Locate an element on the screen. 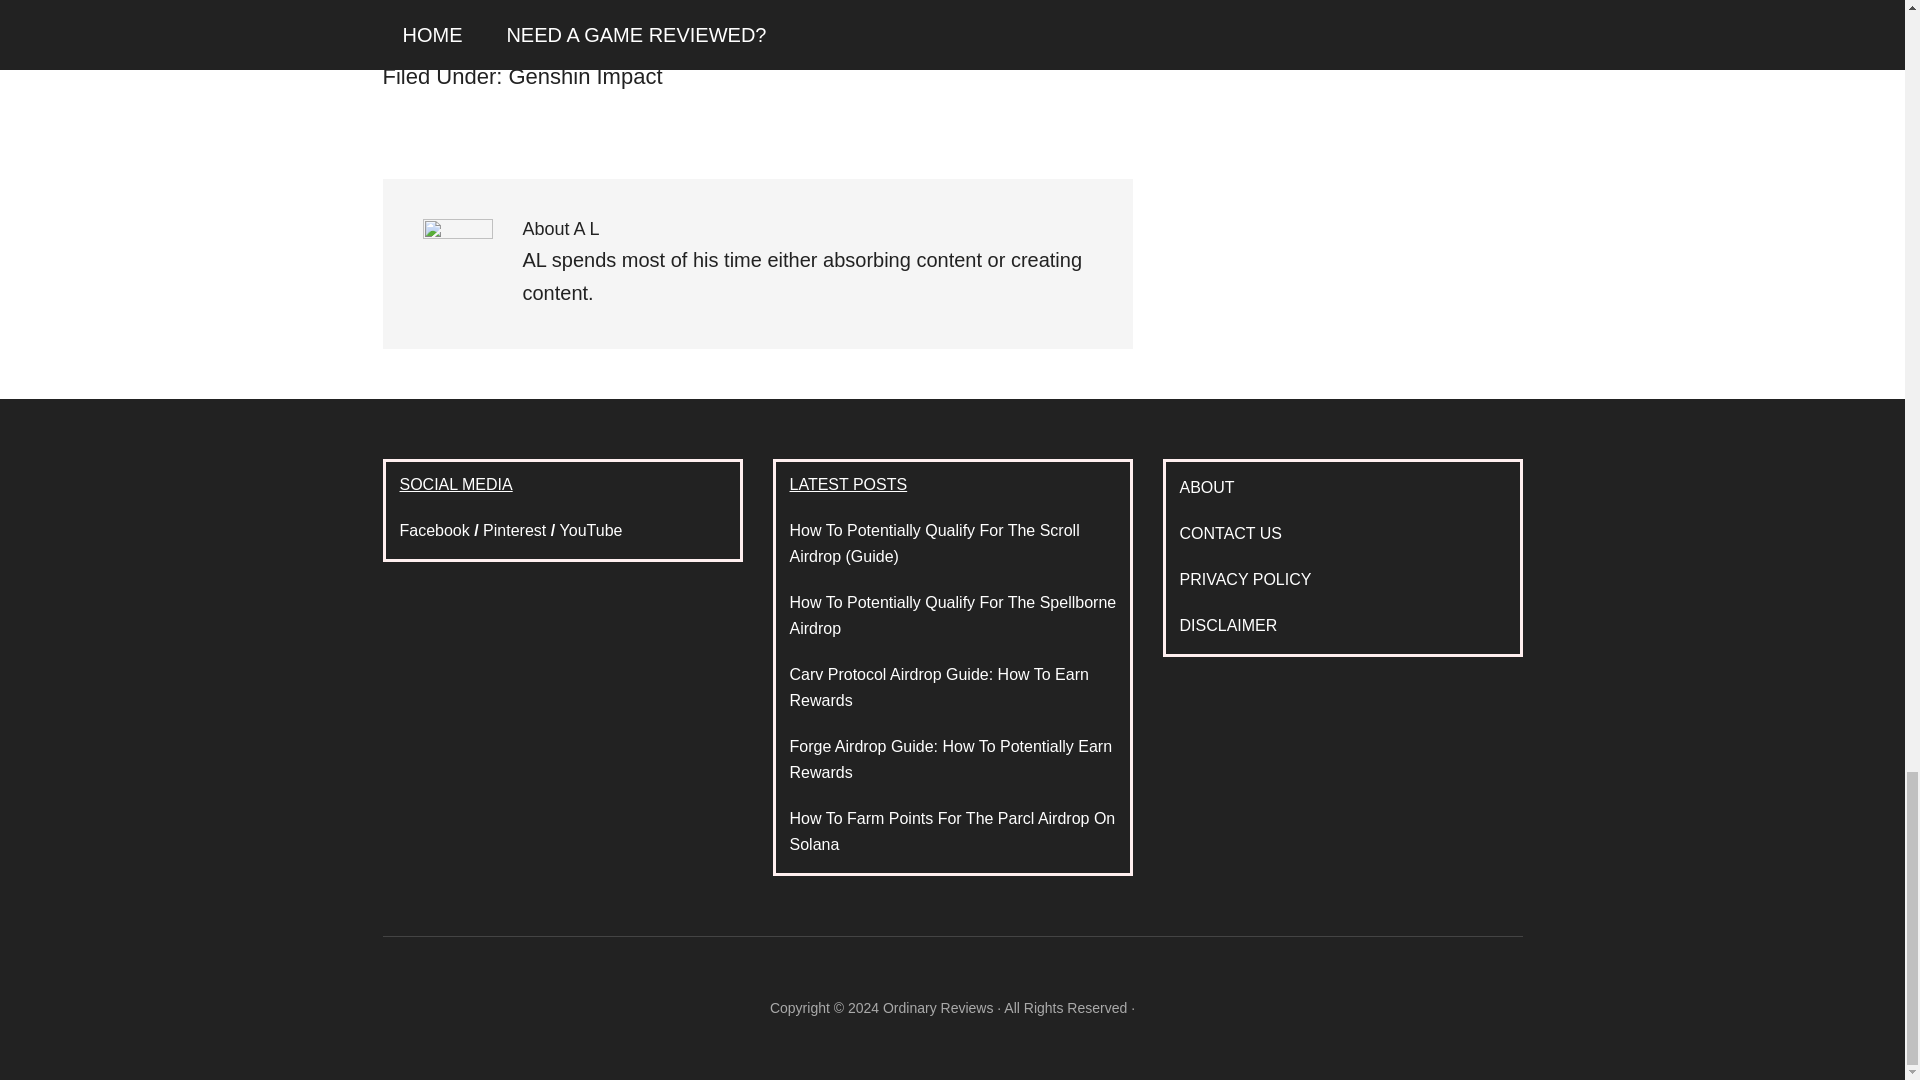 The image size is (1920, 1080). DISCLAIMER is located at coordinates (1229, 624).